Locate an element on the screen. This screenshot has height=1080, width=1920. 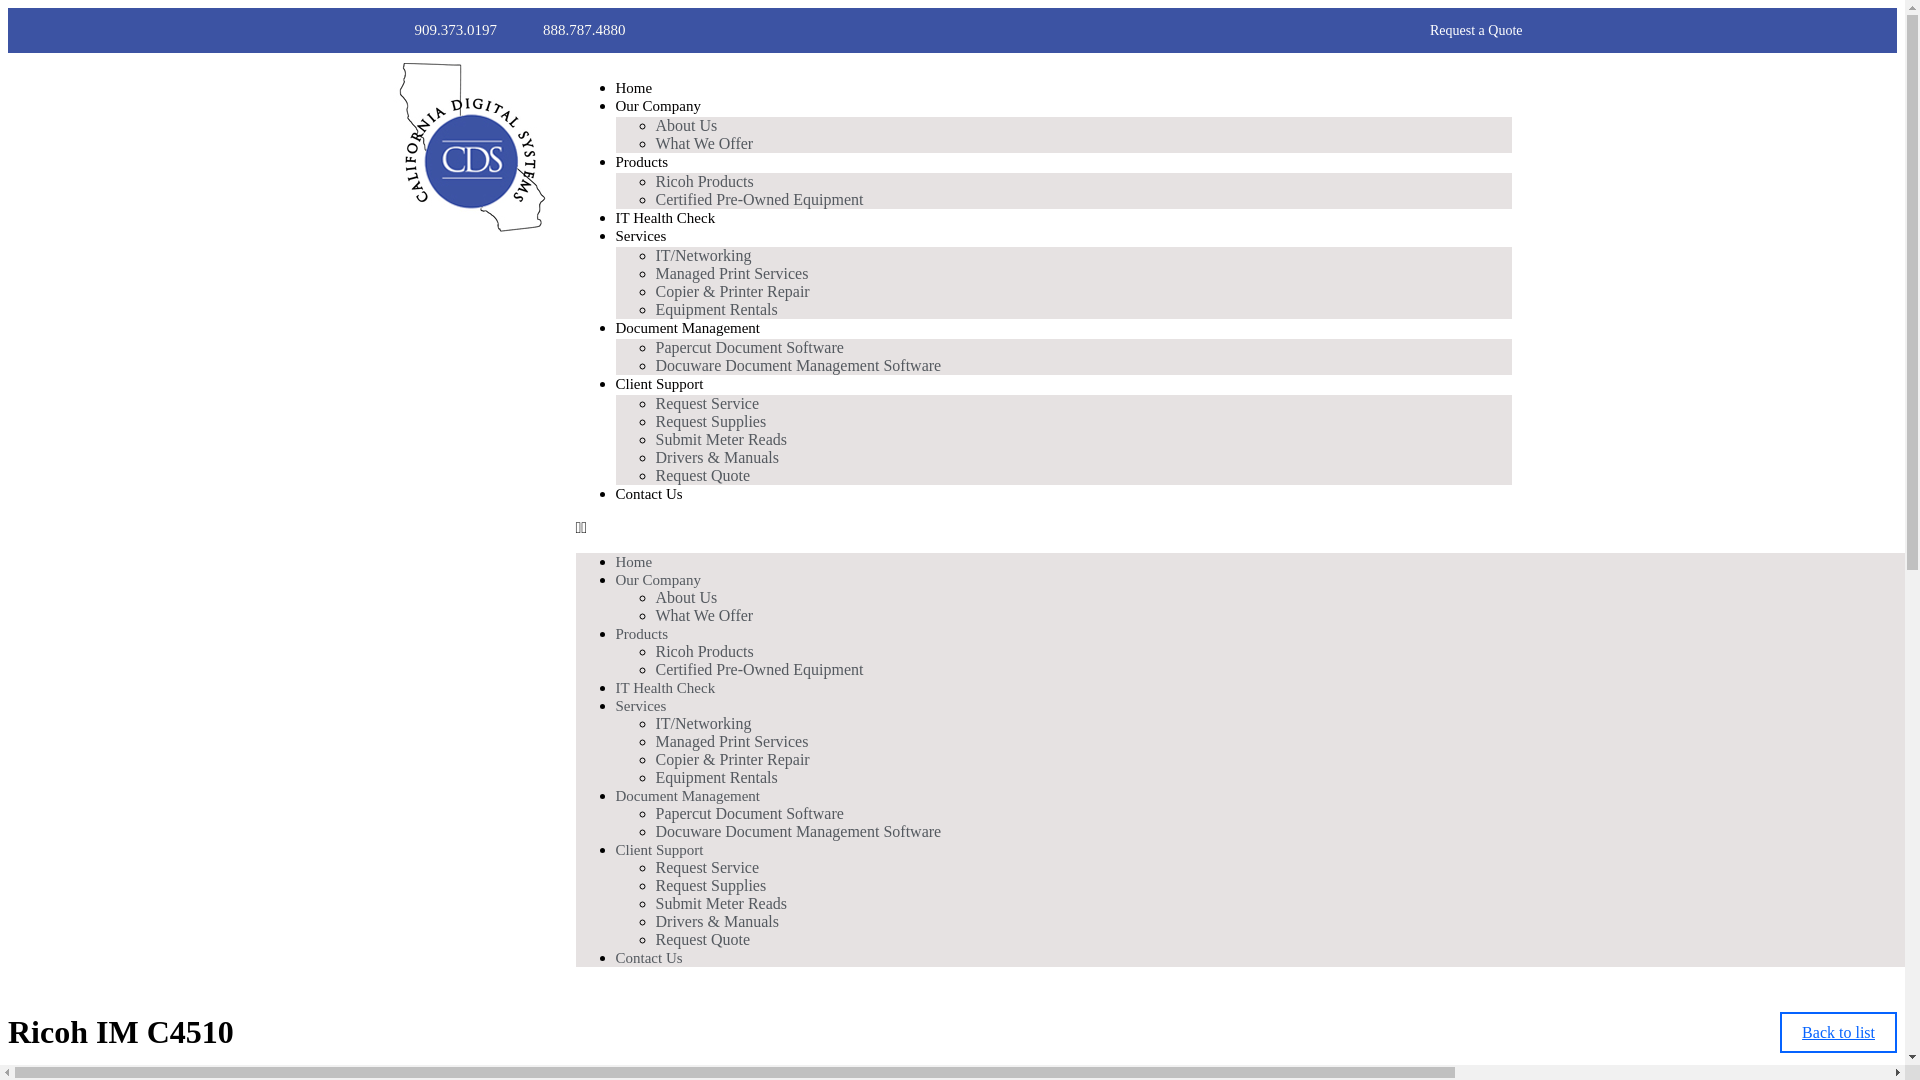
Products is located at coordinates (642, 162).